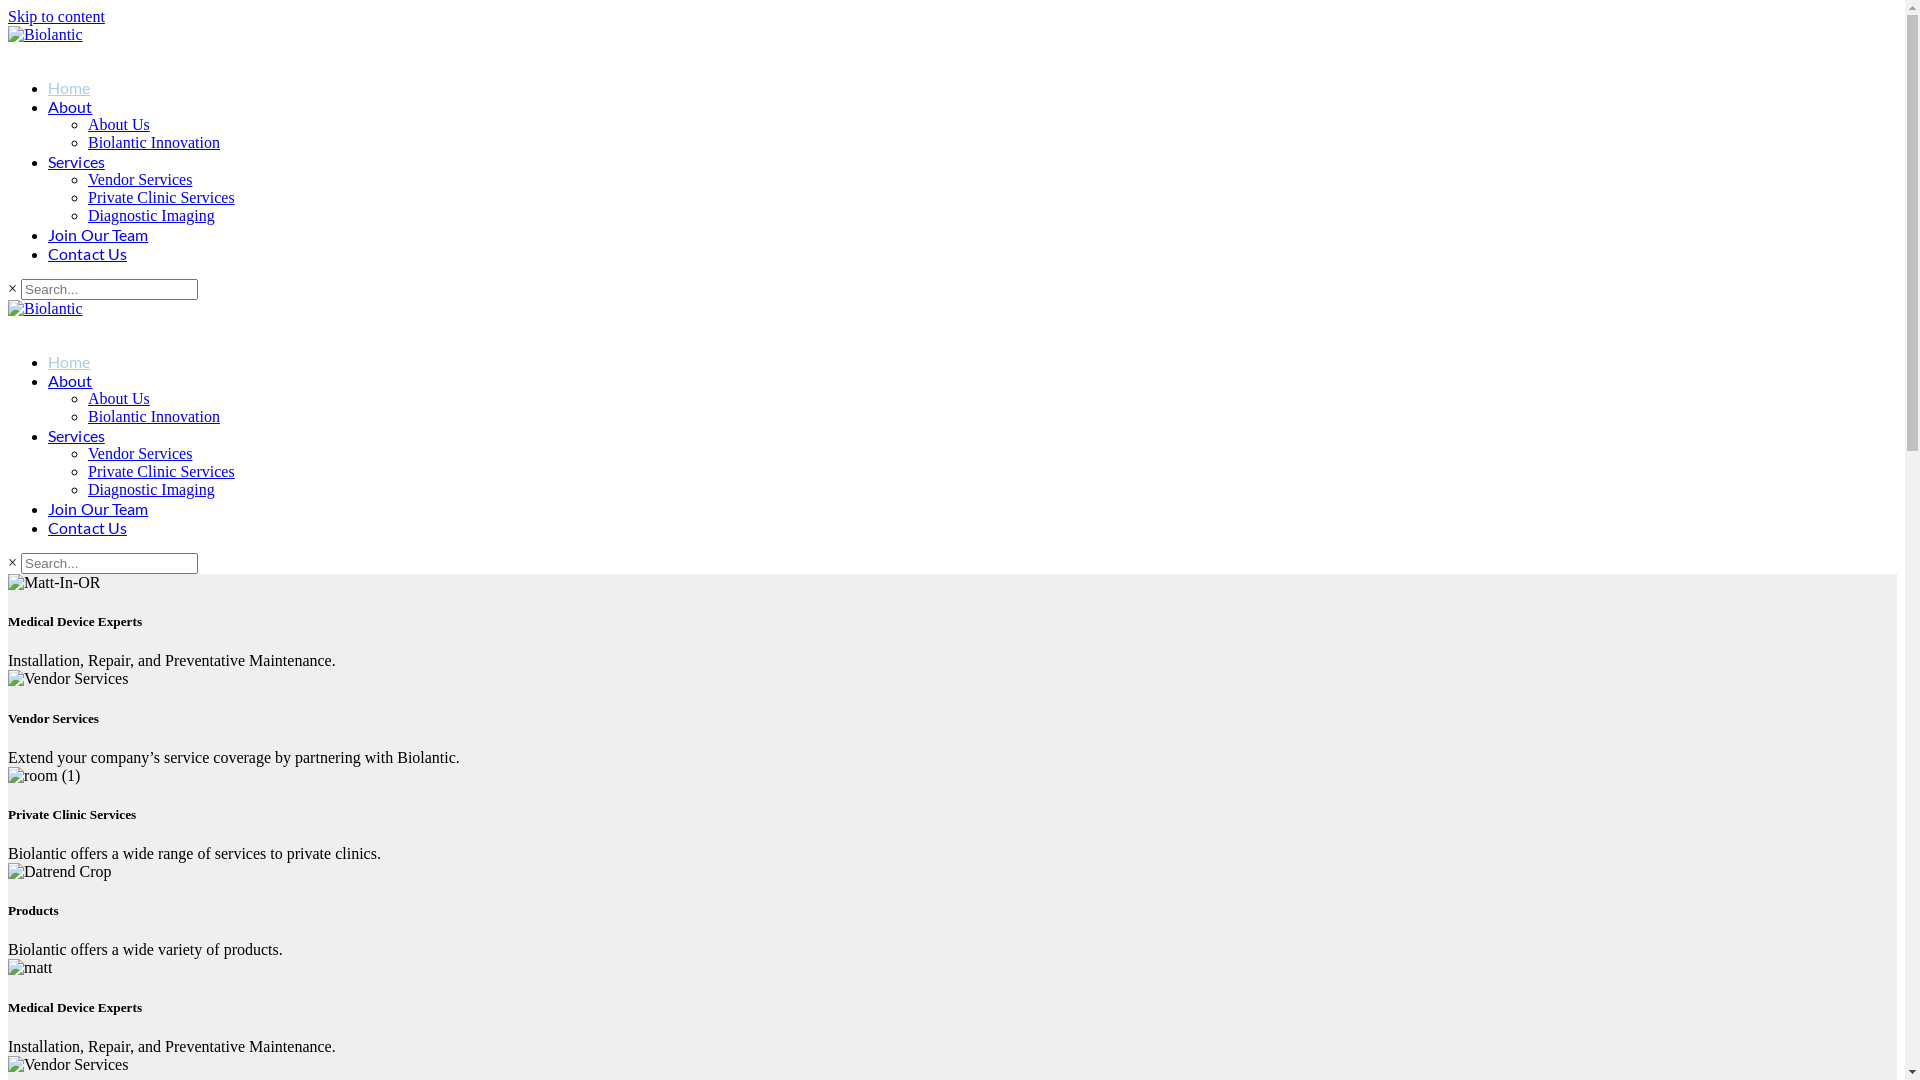 This screenshot has width=1920, height=1080. Describe the element at coordinates (970, 399) in the screenshot. I see `About Us` at that location.